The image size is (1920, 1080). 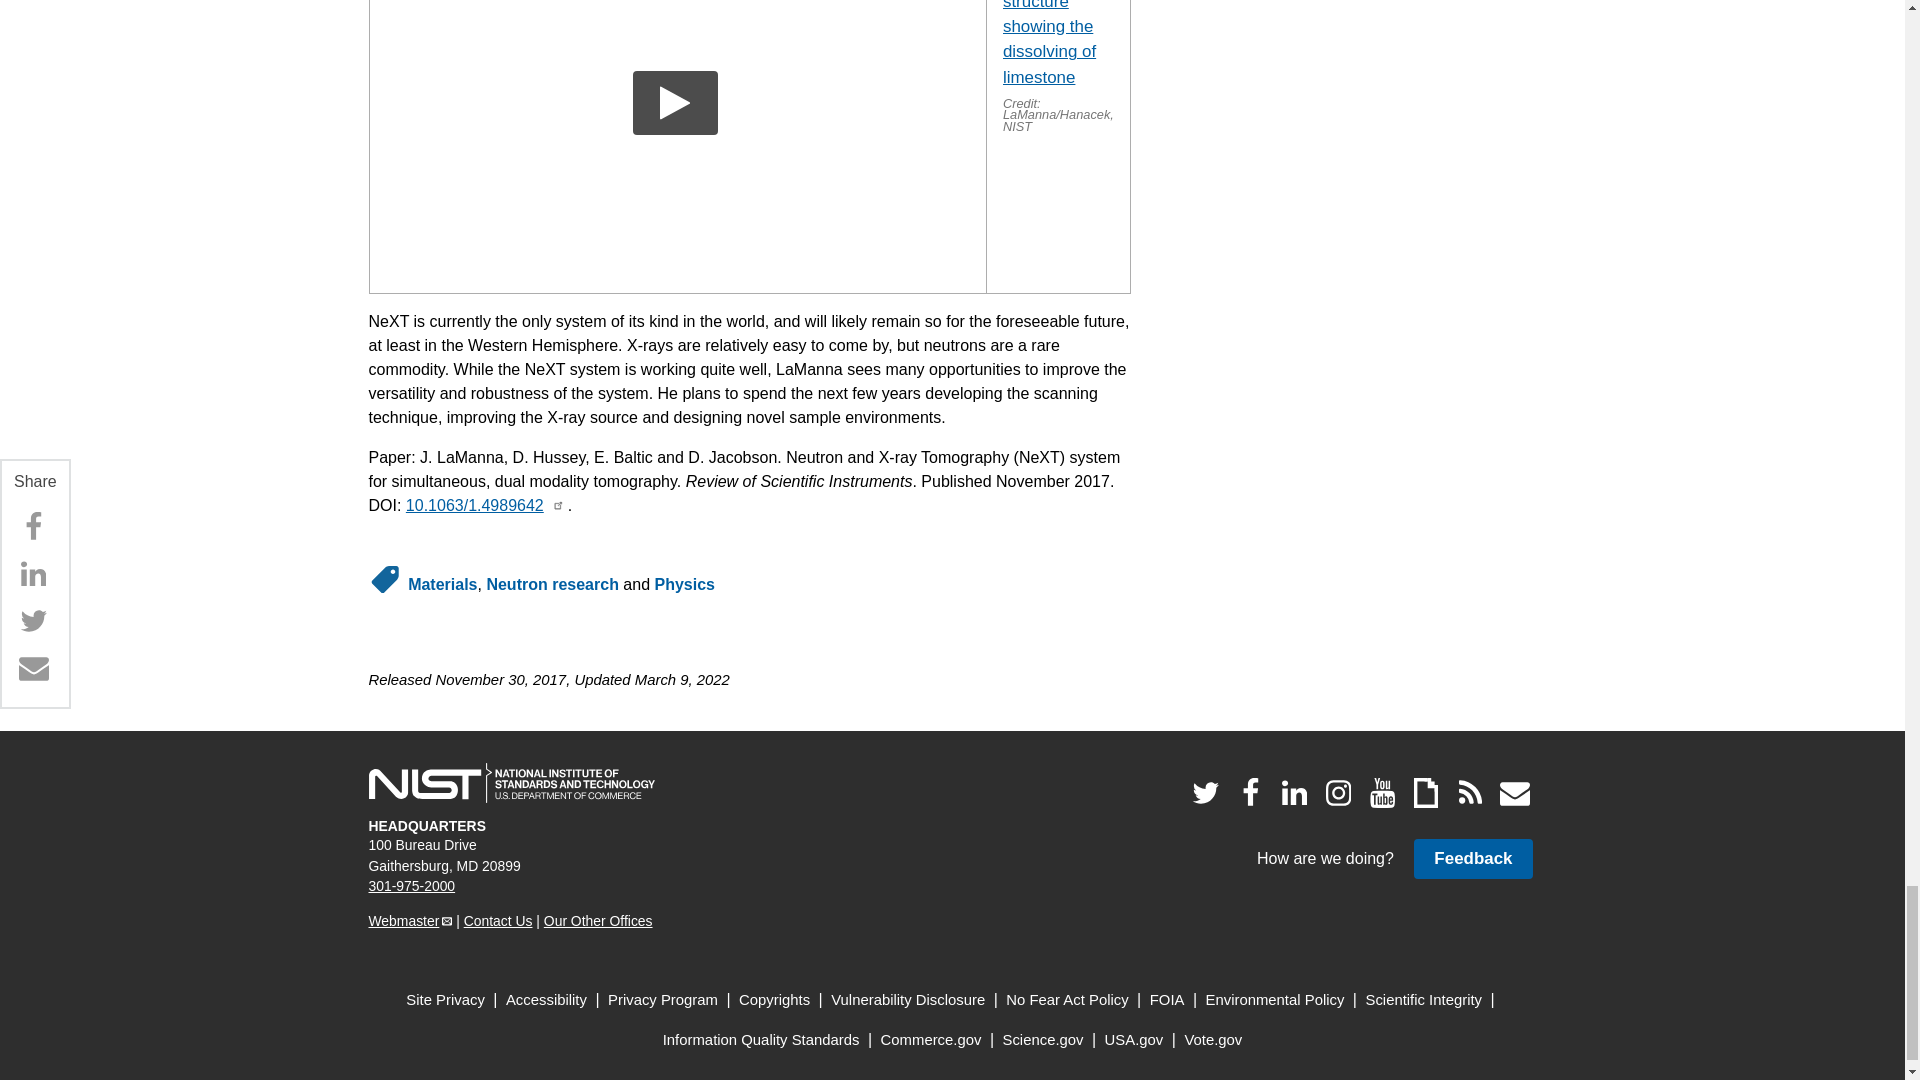 I want to click on Provide feedback, so click(x=1472, y=858).